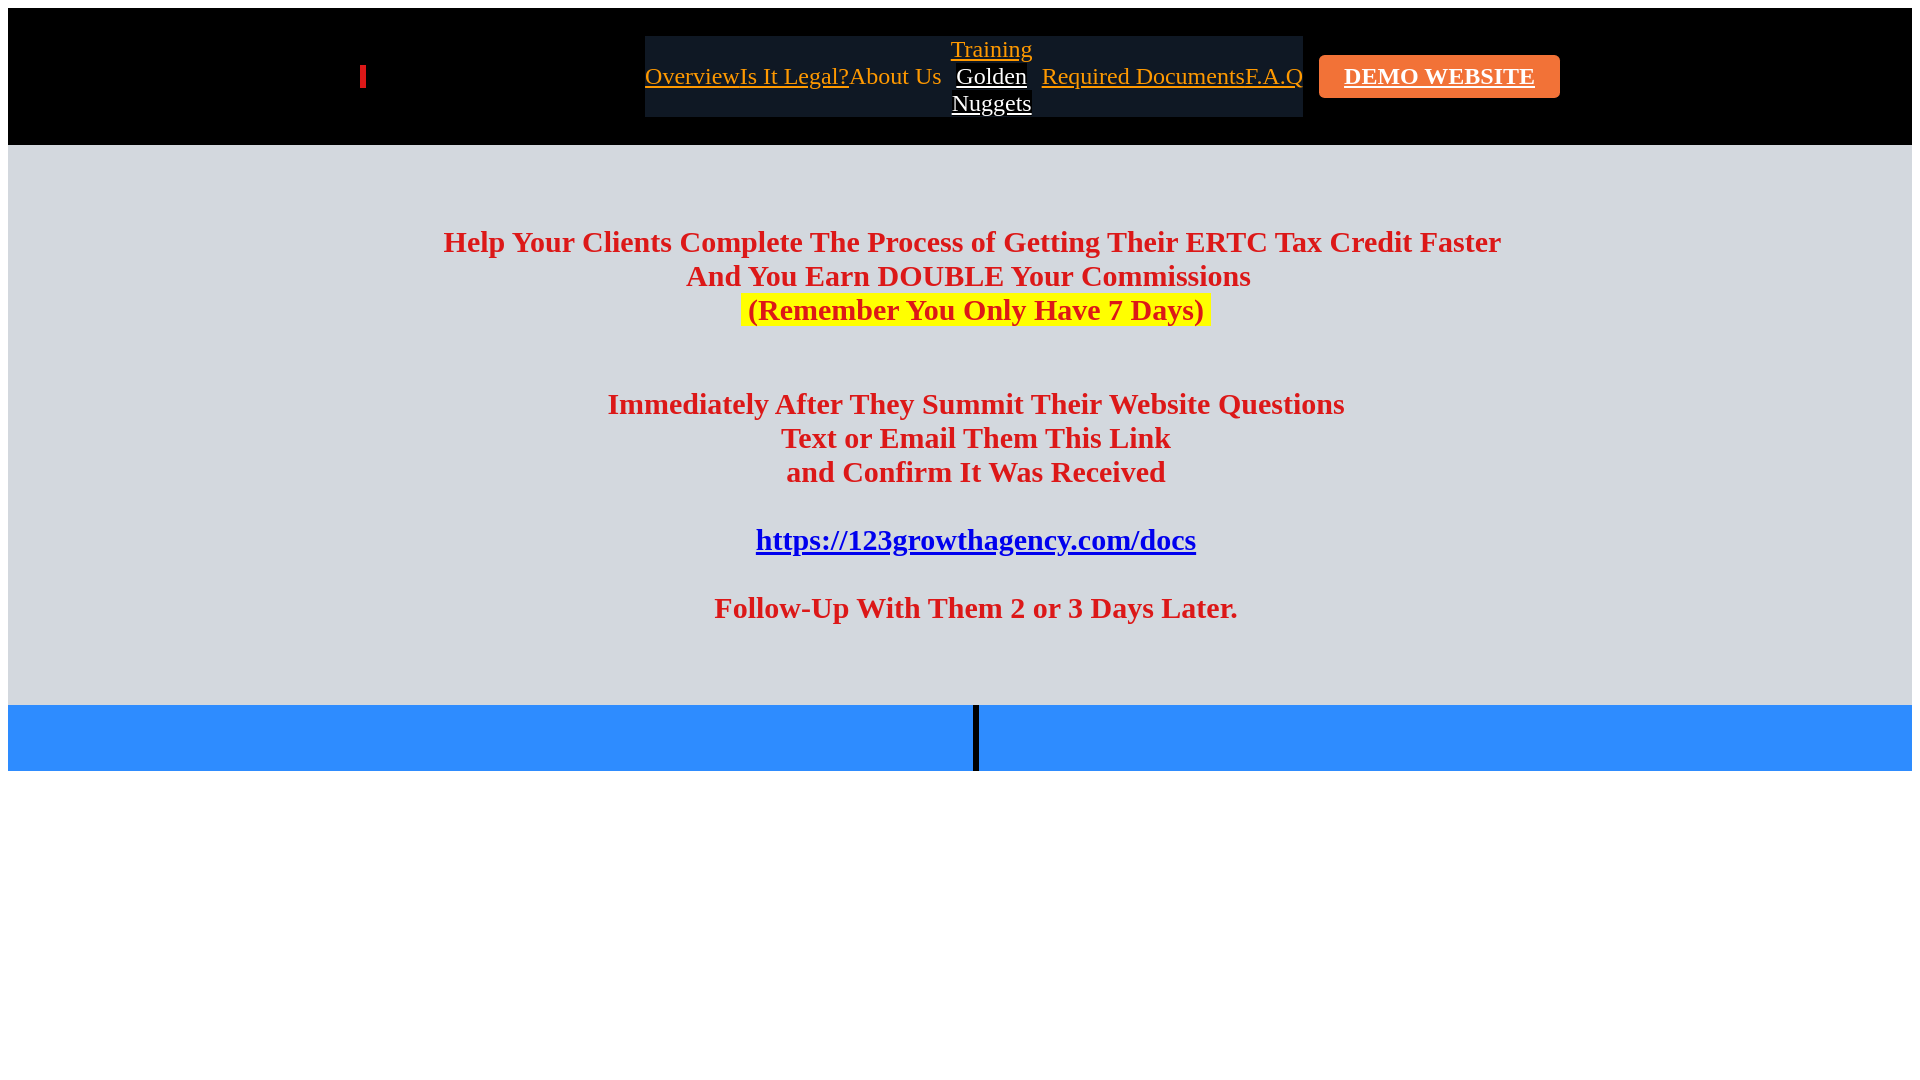 This screenshot has height=1080, width=1920. Describe the element at coordinates (1144, 76) in the screenshot. I see `Required Documents` at that location.